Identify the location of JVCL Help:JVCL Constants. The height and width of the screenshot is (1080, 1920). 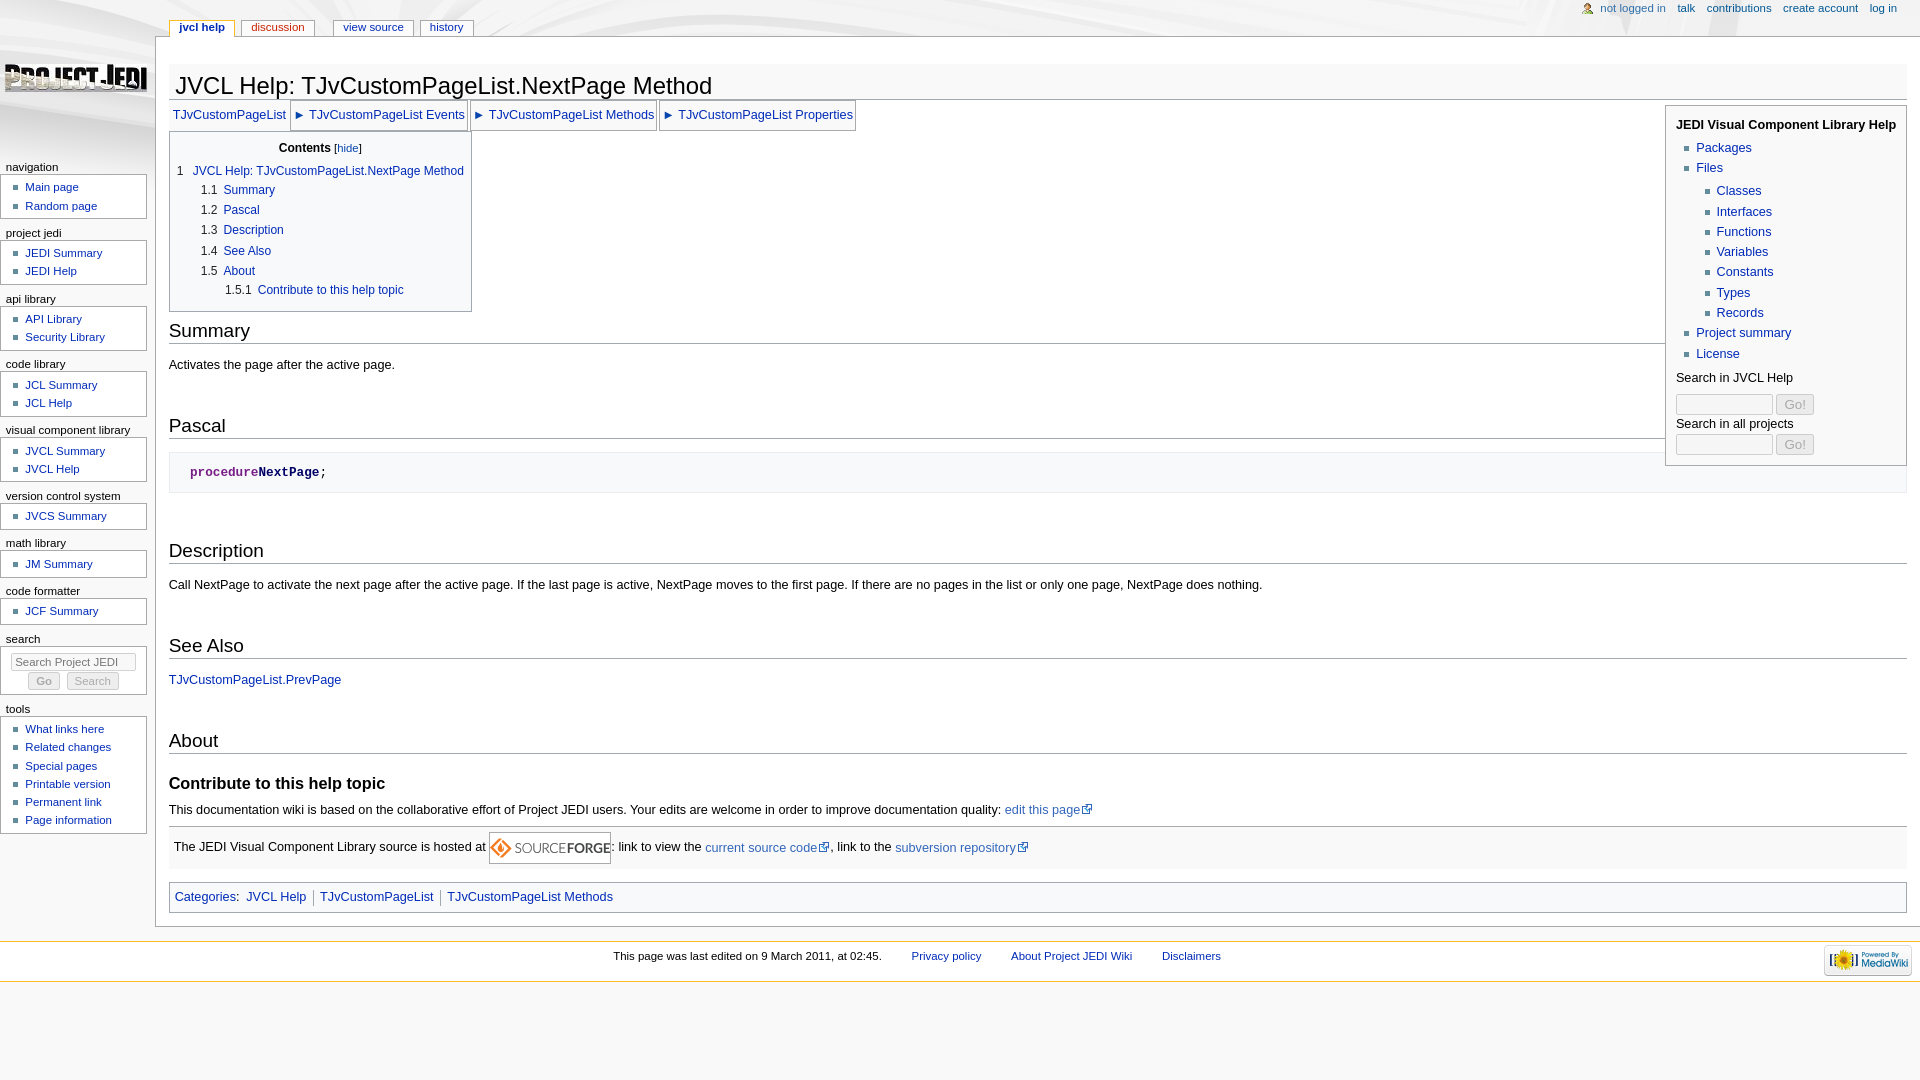
(1744, 271).